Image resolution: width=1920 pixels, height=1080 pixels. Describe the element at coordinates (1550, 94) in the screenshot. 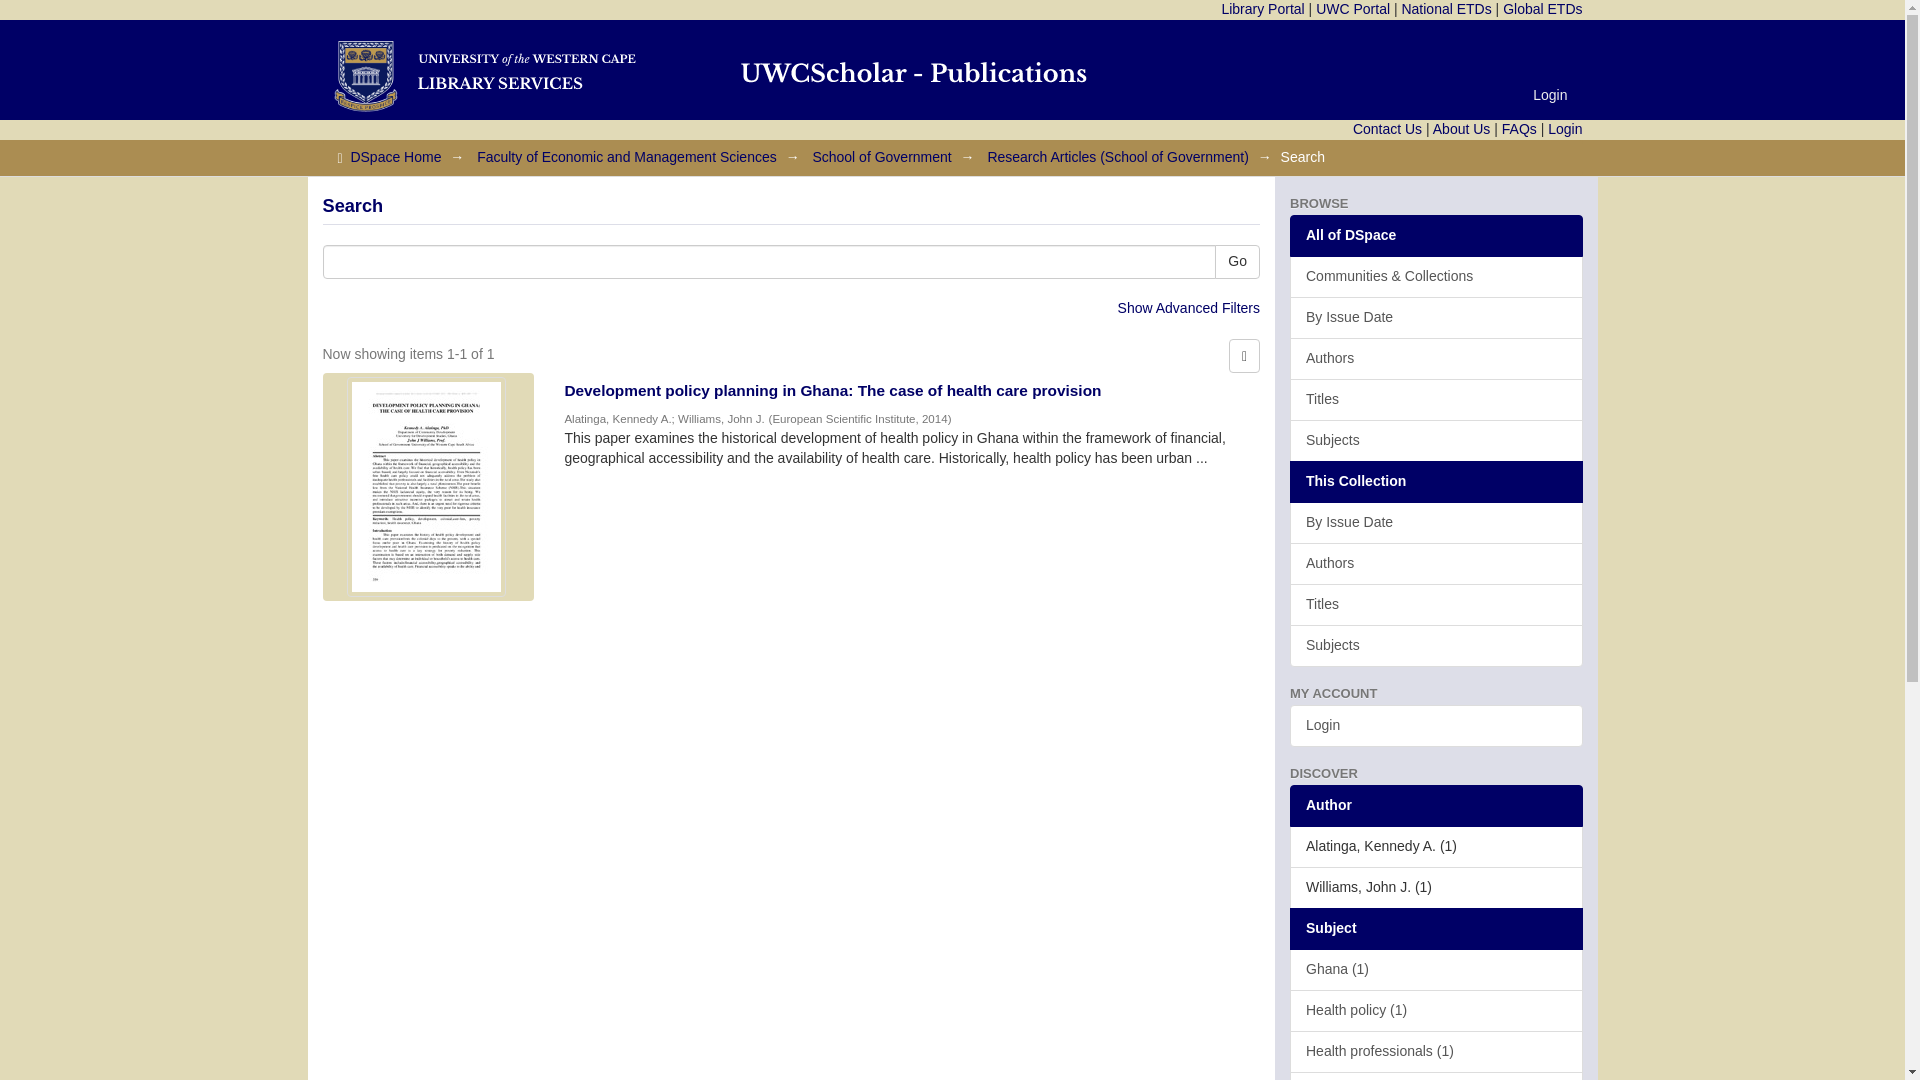

I see `Login` at that location.